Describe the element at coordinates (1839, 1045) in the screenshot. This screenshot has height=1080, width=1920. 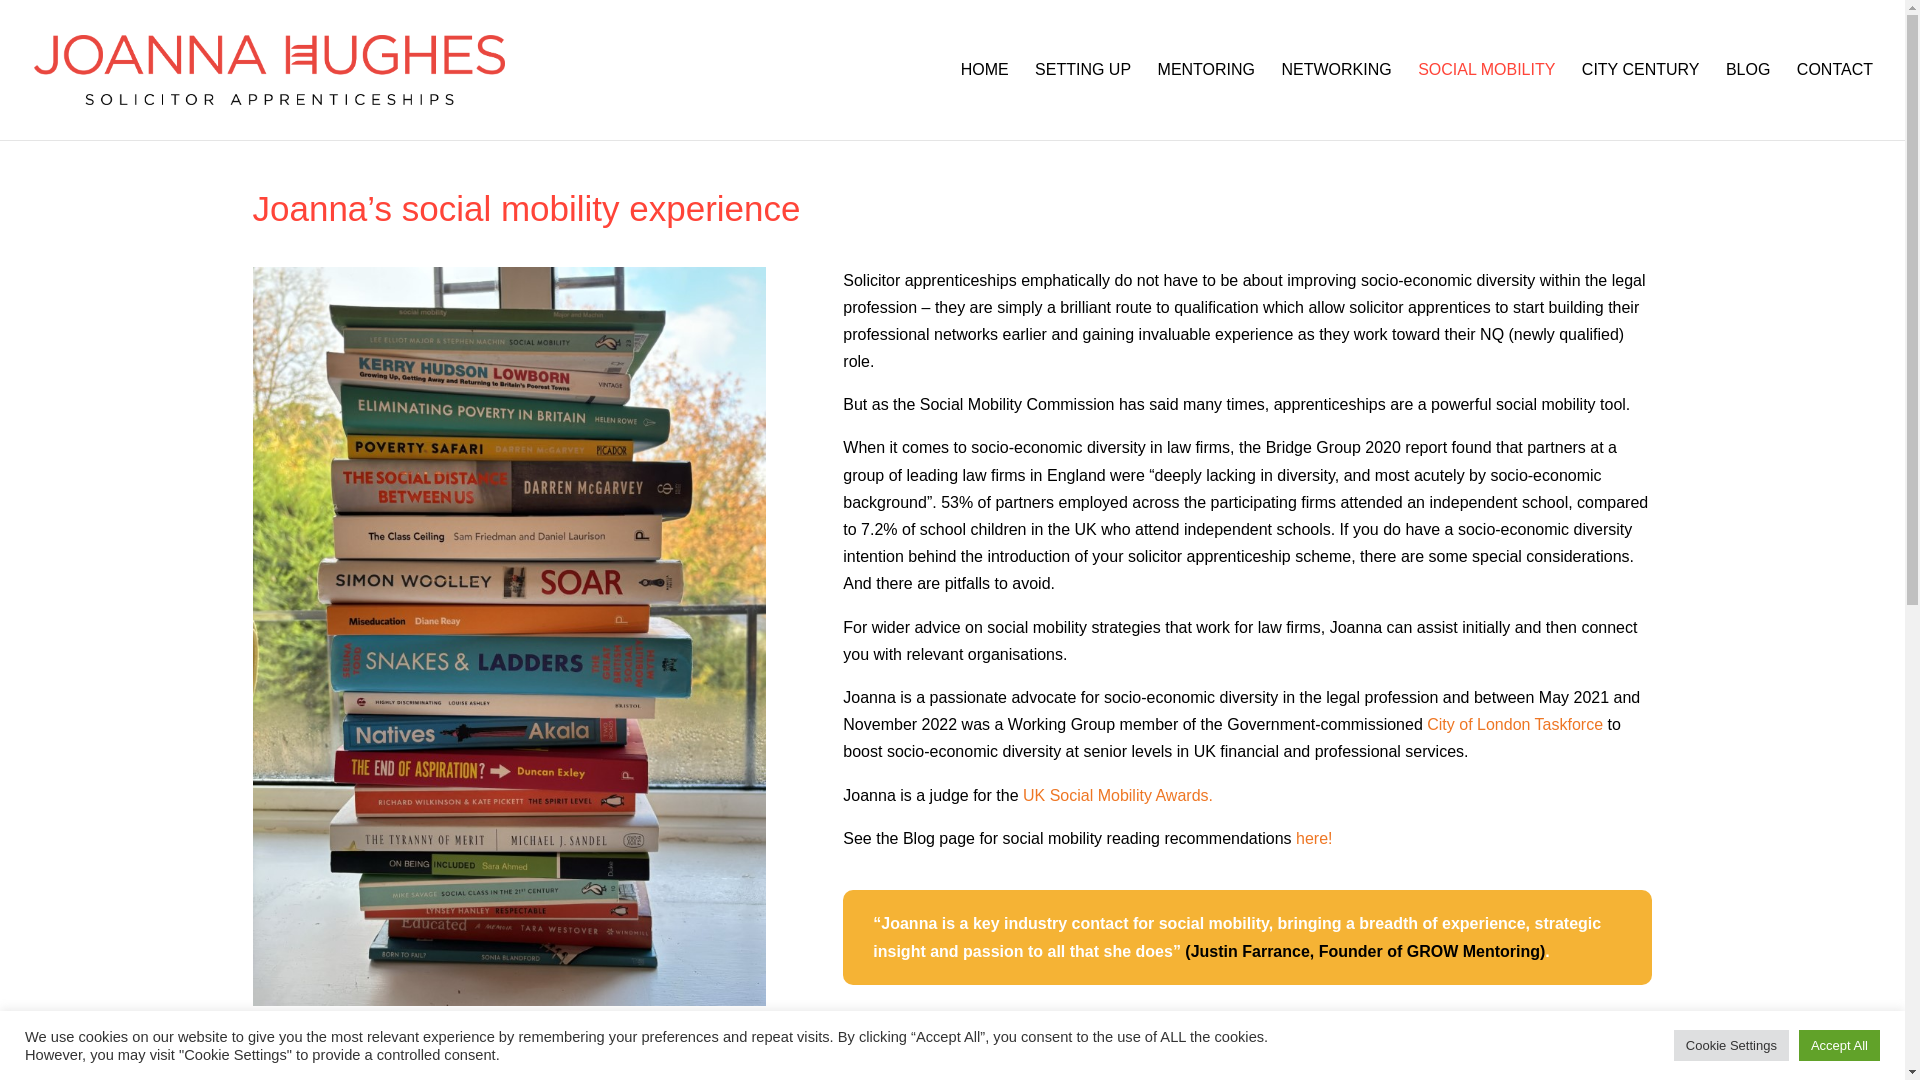
I see `Accept All` at that location.